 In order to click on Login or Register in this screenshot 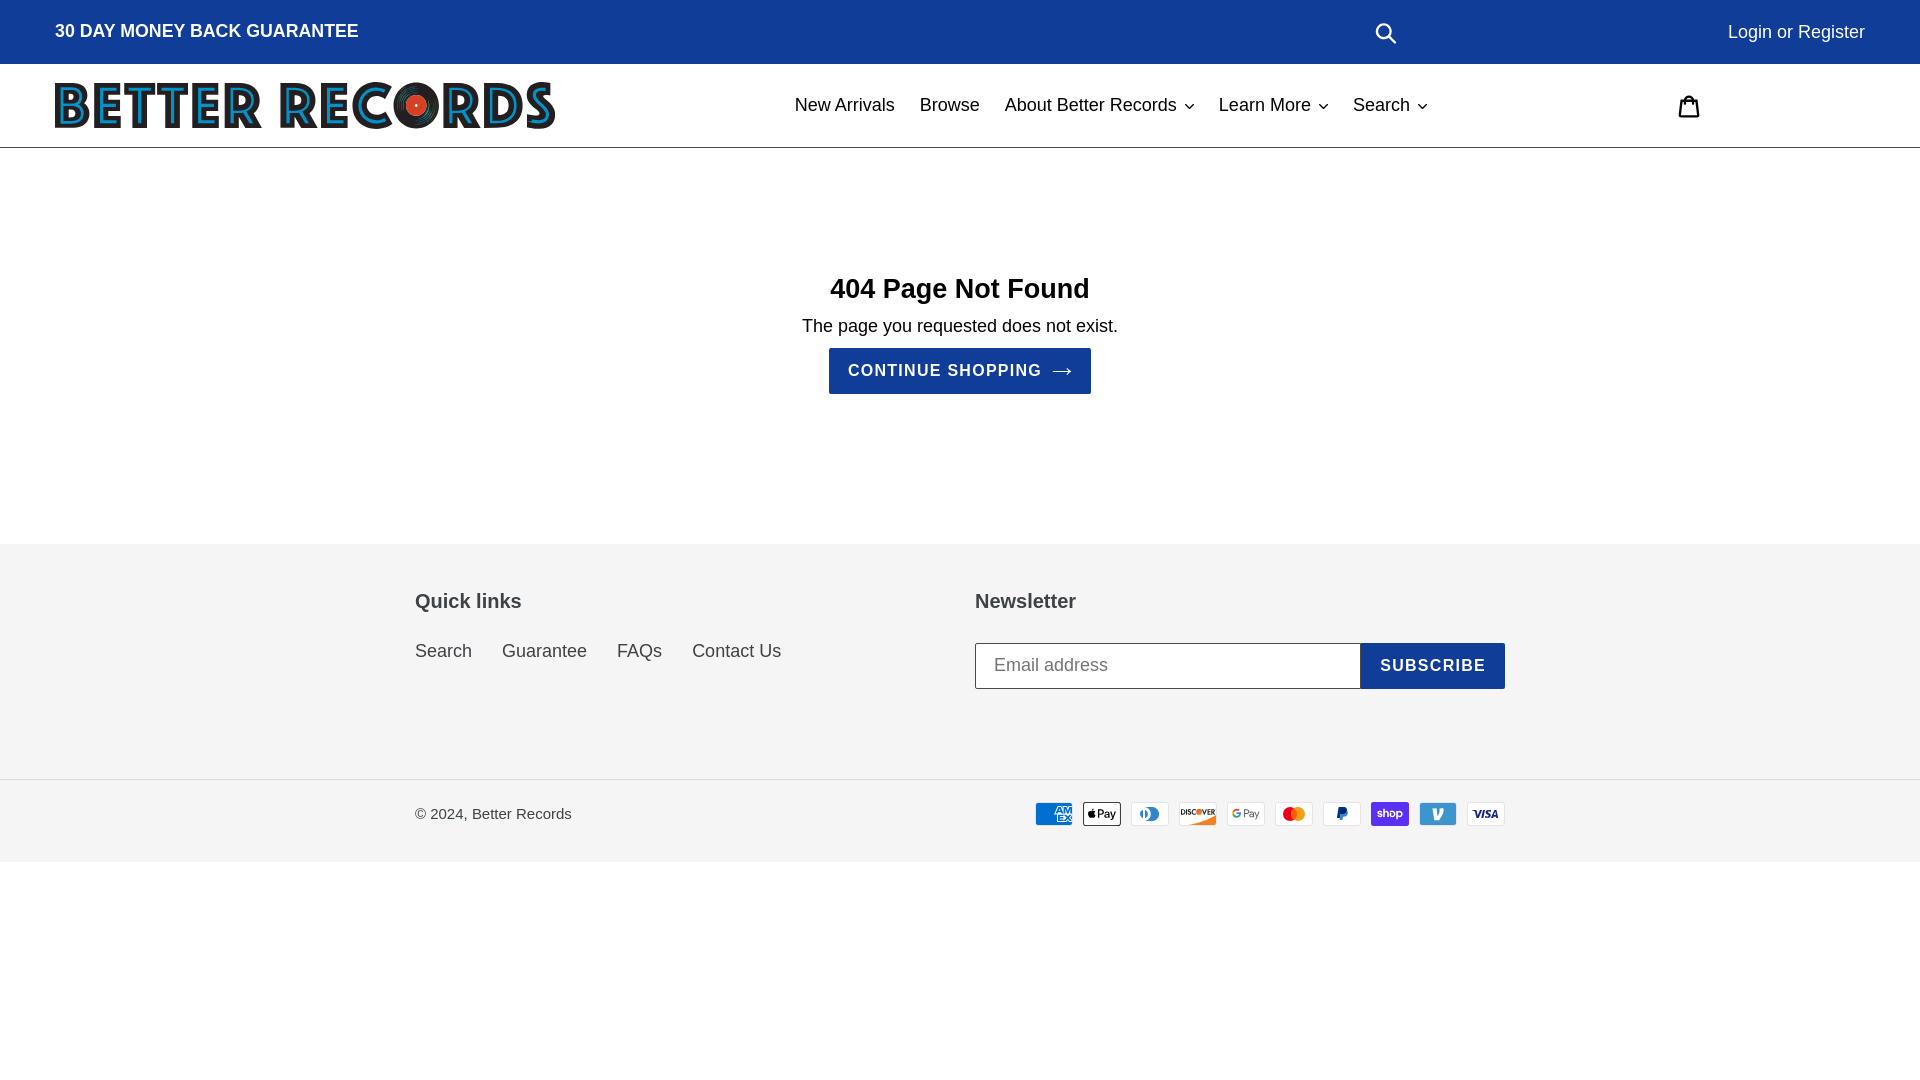, I will do `click(1796, 32)`.